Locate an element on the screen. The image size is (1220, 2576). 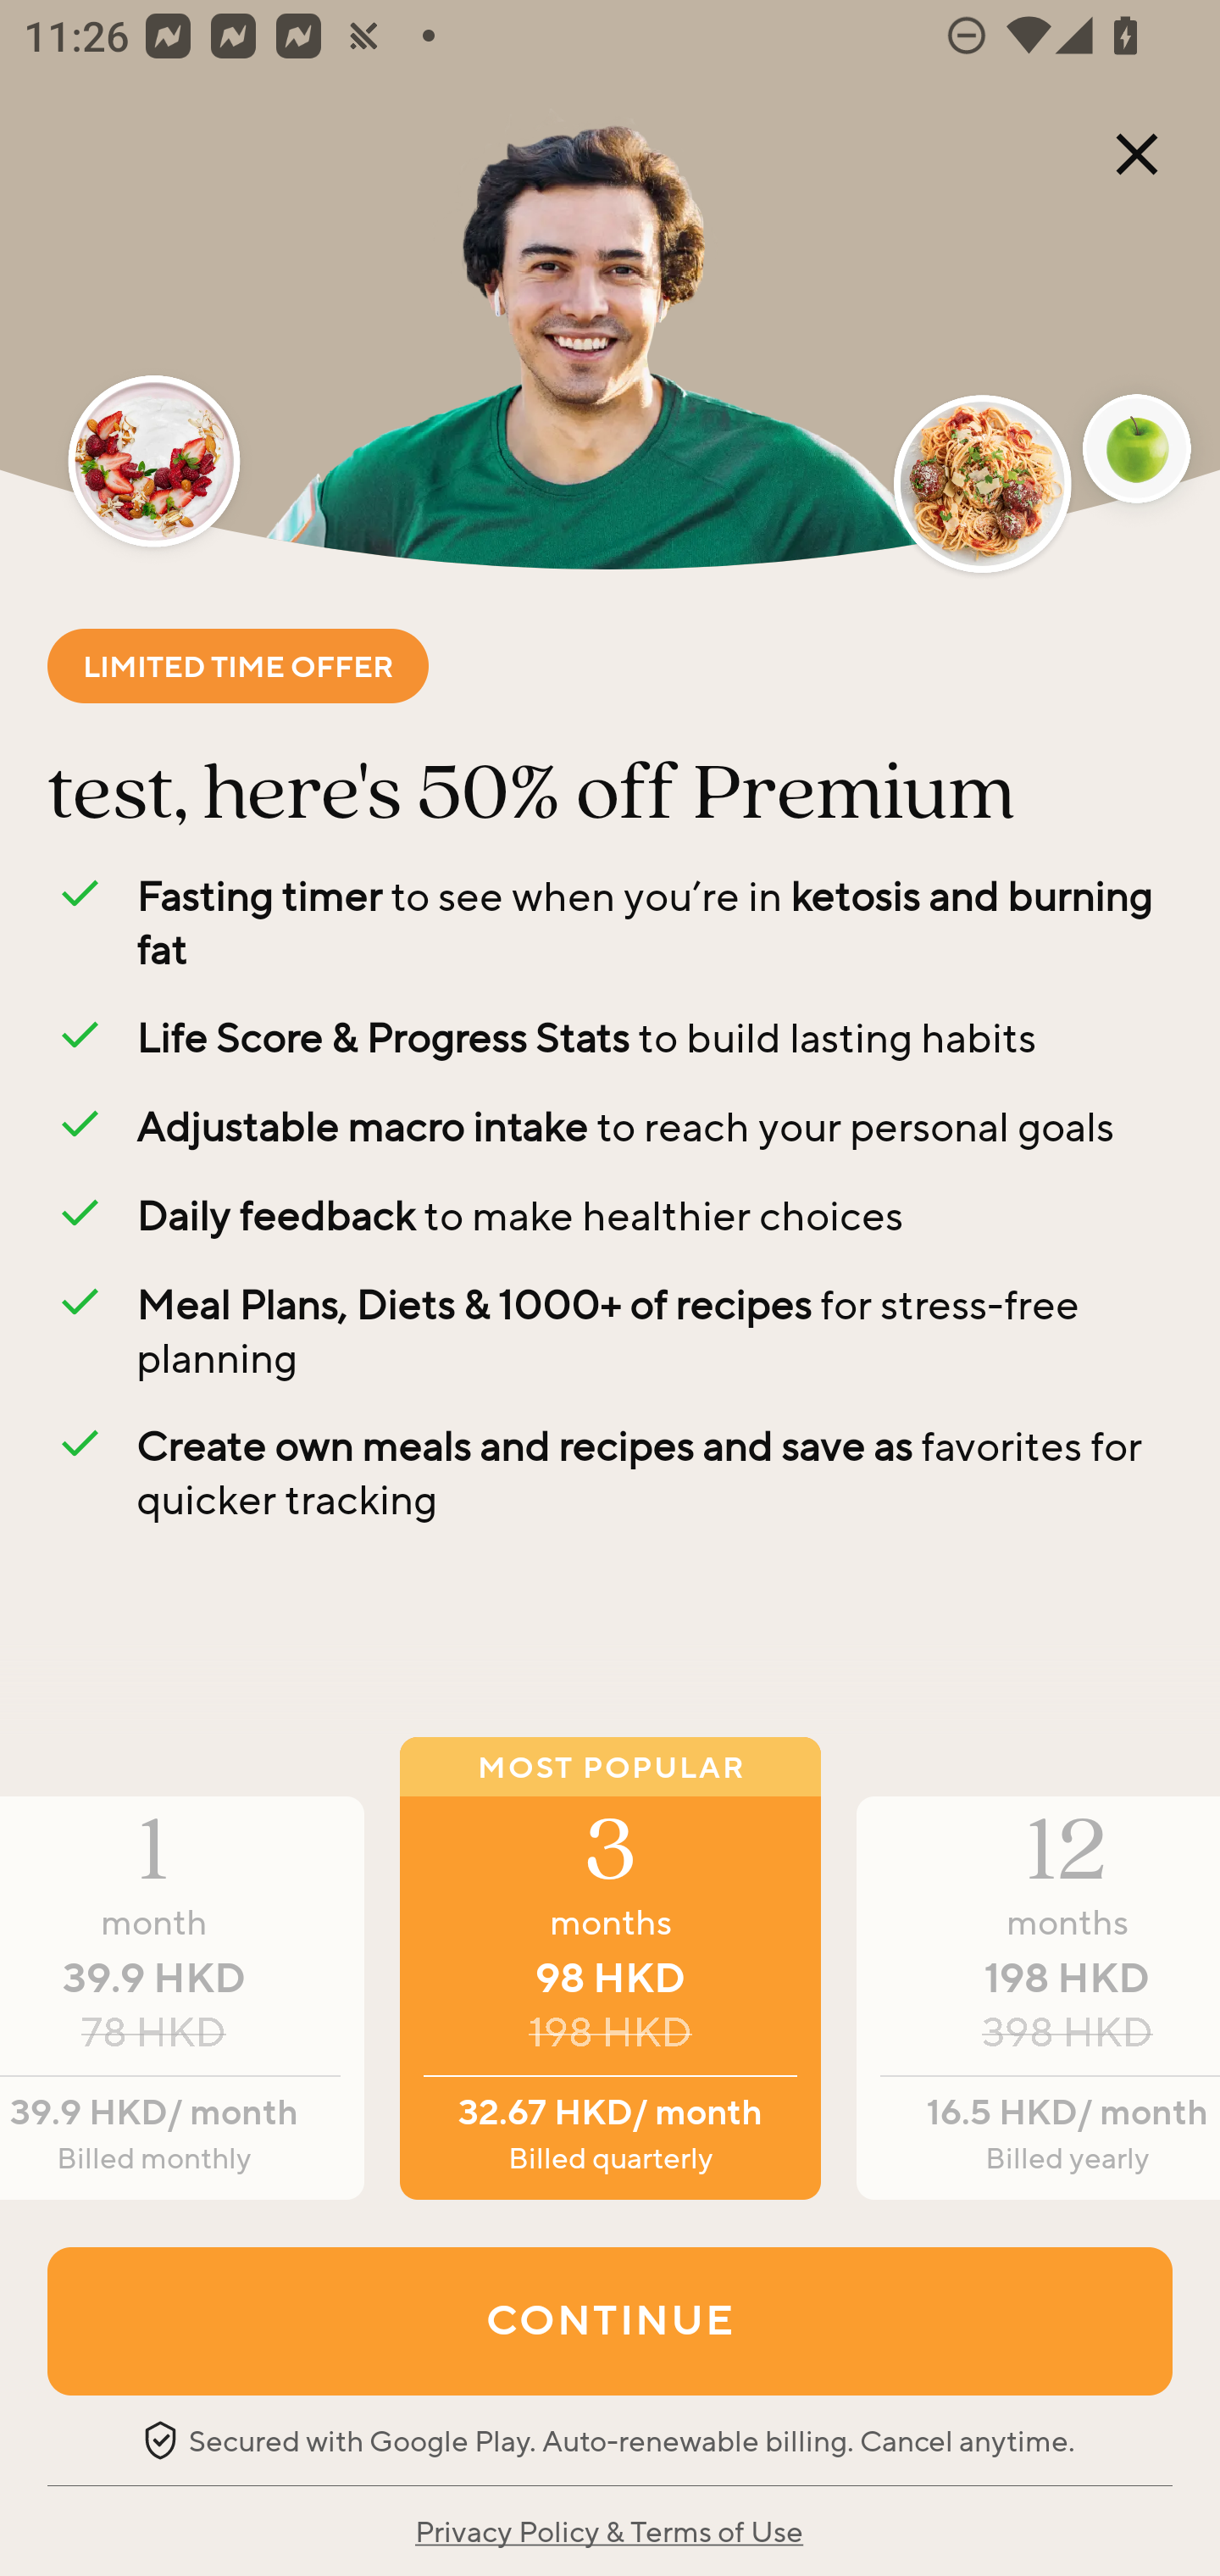
Privacy Policy & Terms of Use is located at coordinates (608, 2530).